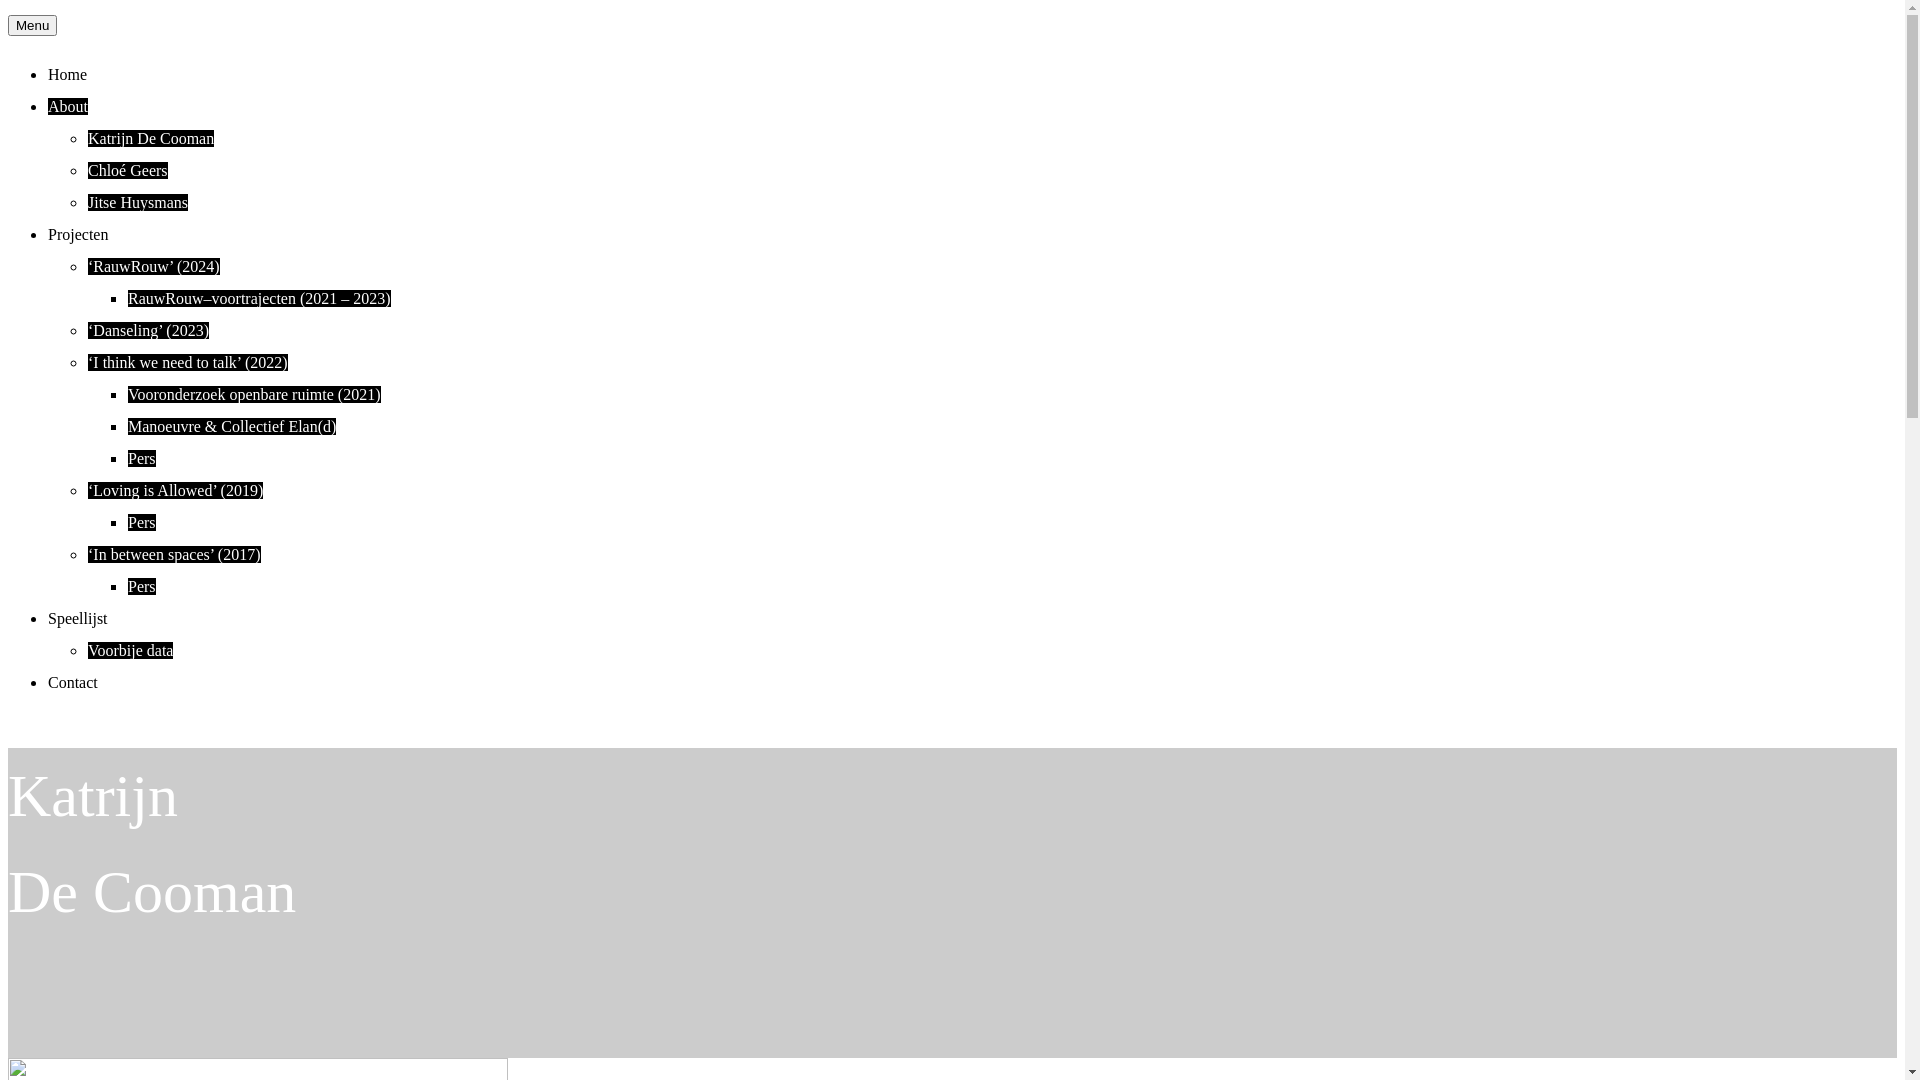 The width and height of the screenshot is (1920, 1080). I want to click on Jitse Huysmans, so click(138, 202).